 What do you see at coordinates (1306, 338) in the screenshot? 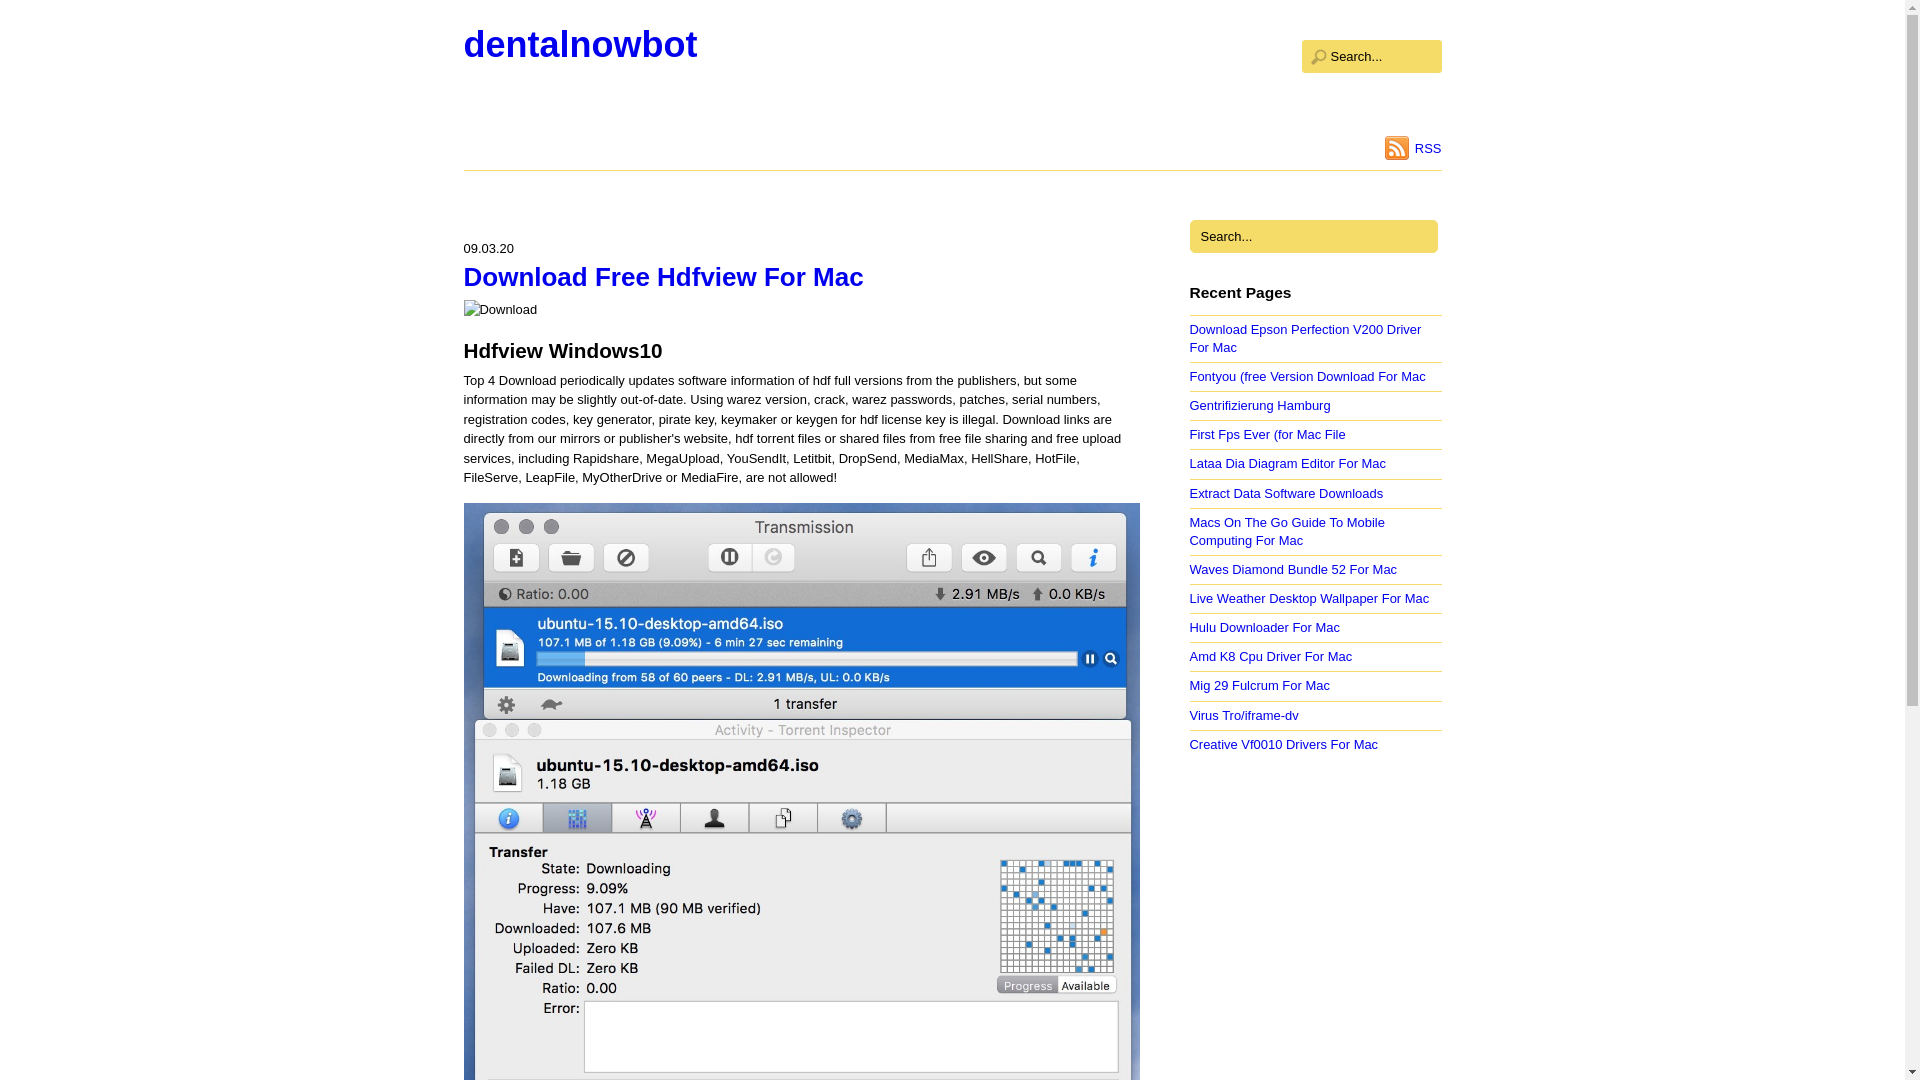
I see `Download Epson Perfection V200 Driver For Mac` at bounding box center [1306, 338].